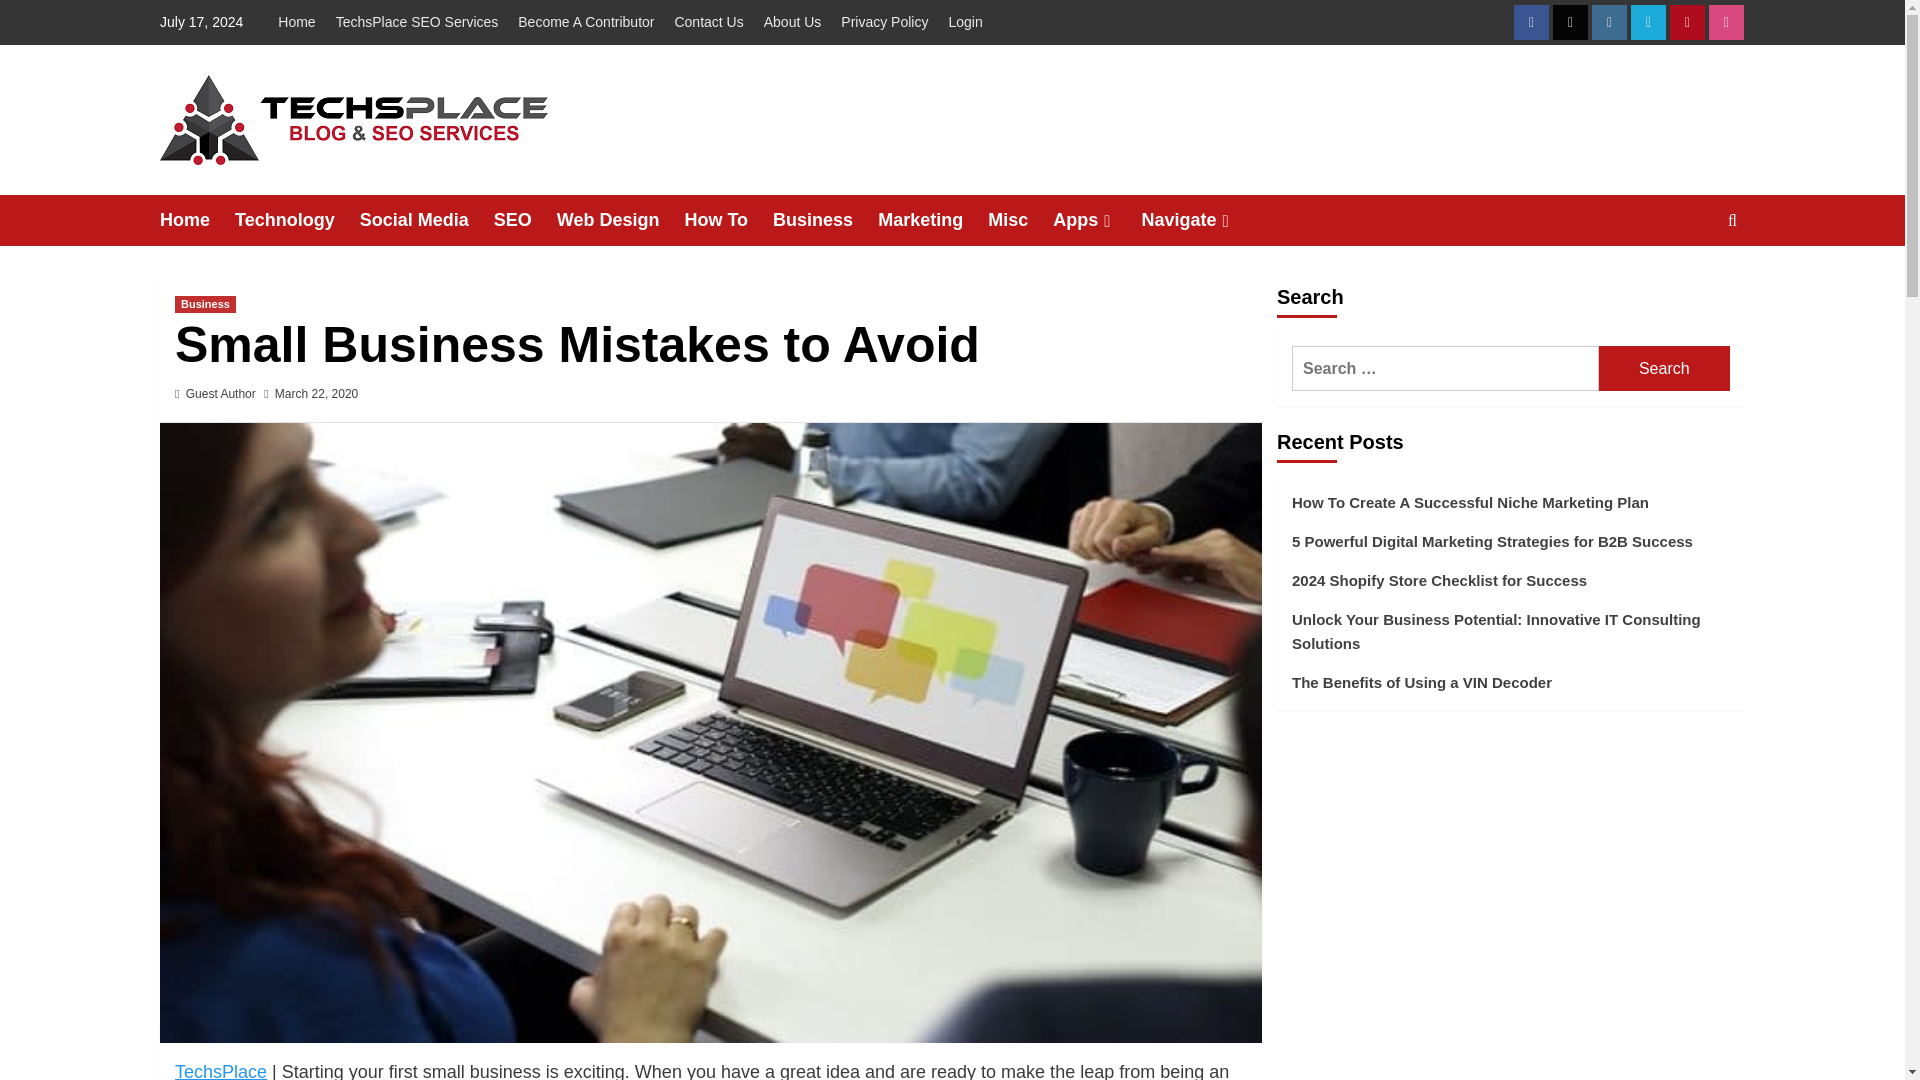 Image resolution: width=1920 pixels, height=1080 pixels. What do you see at coordinates (728, 220) in the screenshot?
I see `How To` at bounding box center [728, 220].